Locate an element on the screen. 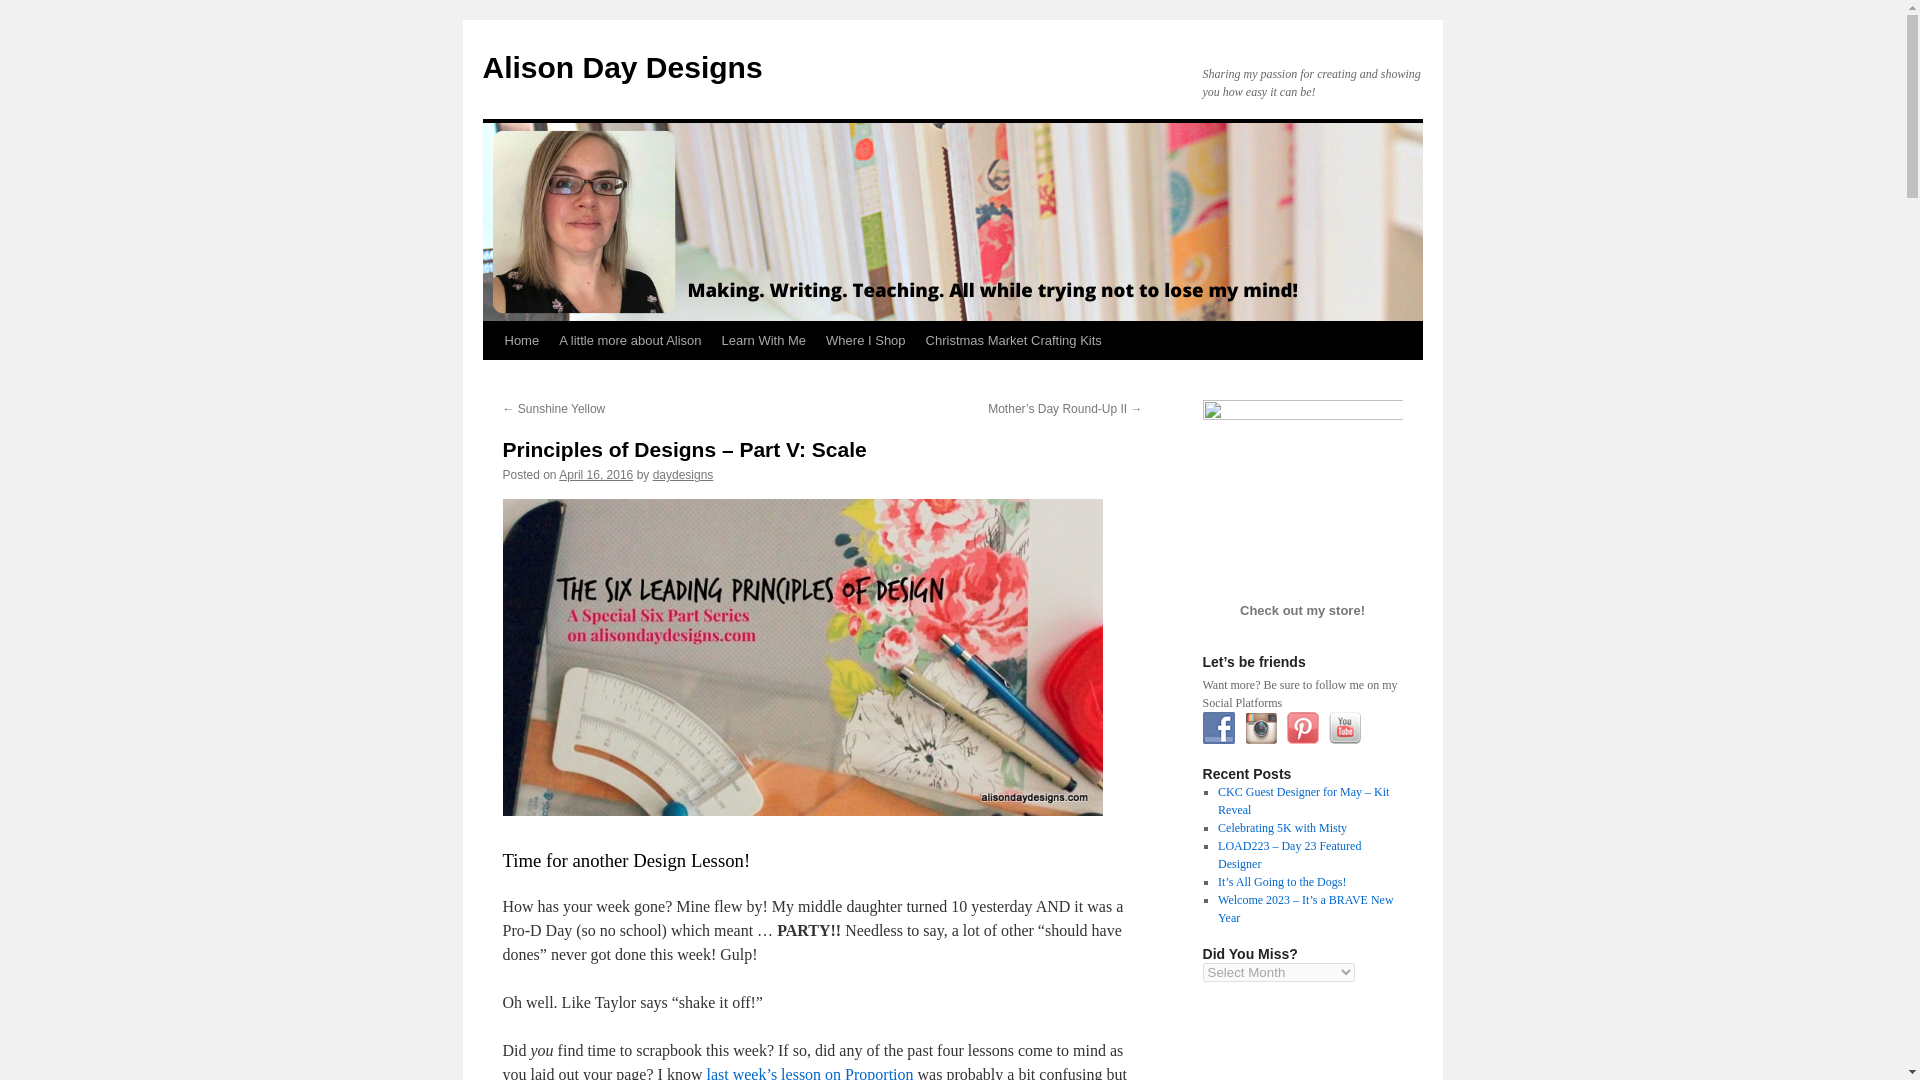  View all posts by daydesigns is located at coordinates (683, 474).